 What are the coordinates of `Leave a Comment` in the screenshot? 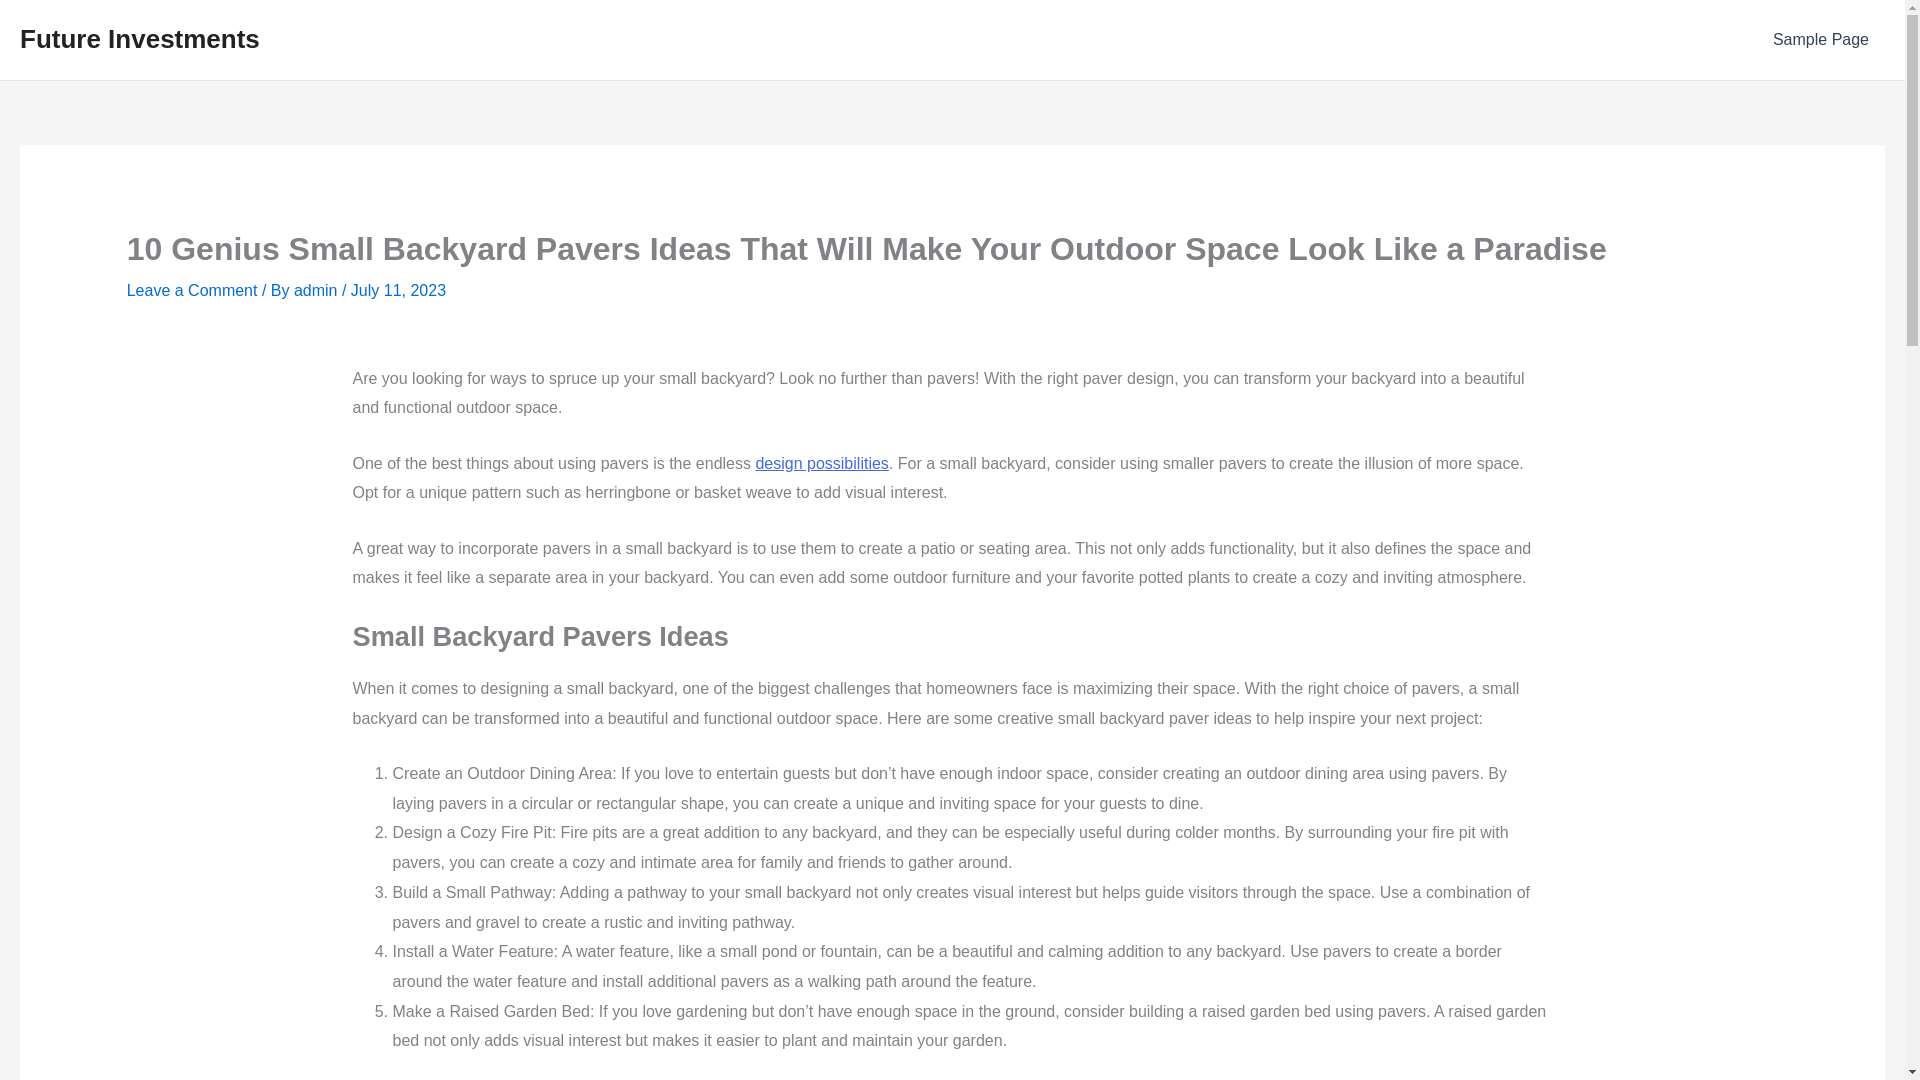 It's located at (192, 290).